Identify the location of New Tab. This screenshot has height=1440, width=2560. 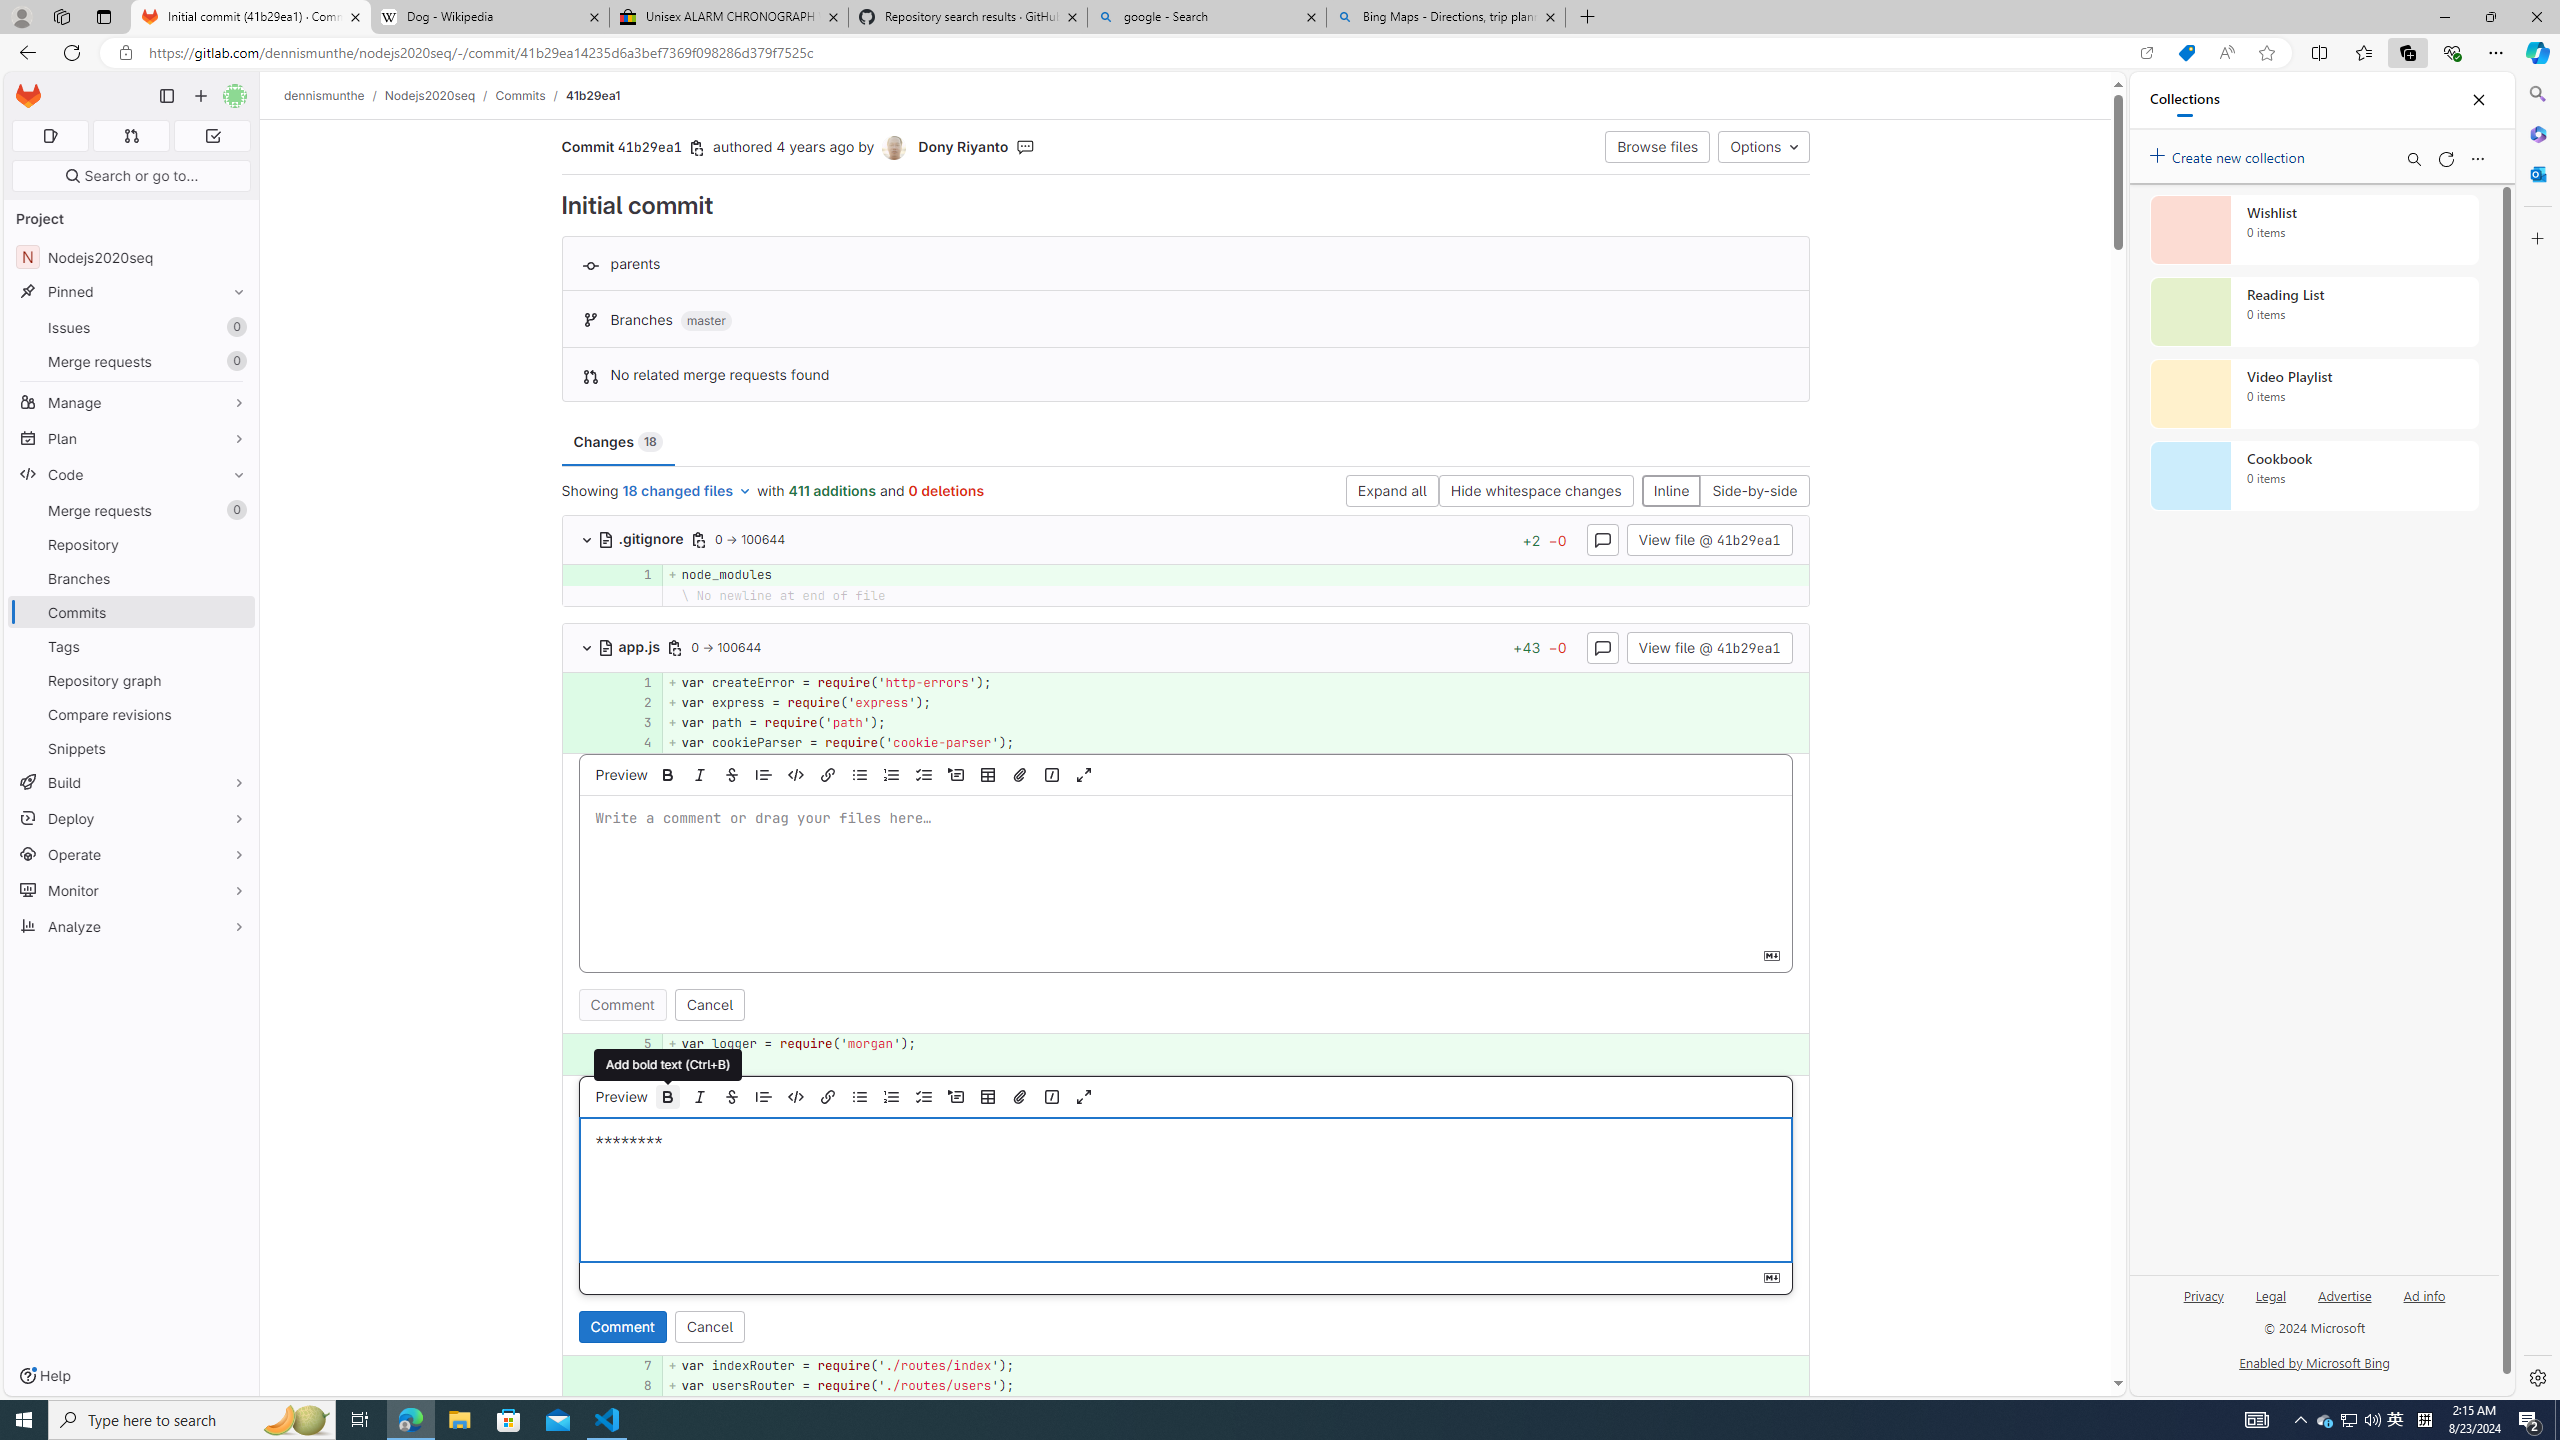
(1588, 17).